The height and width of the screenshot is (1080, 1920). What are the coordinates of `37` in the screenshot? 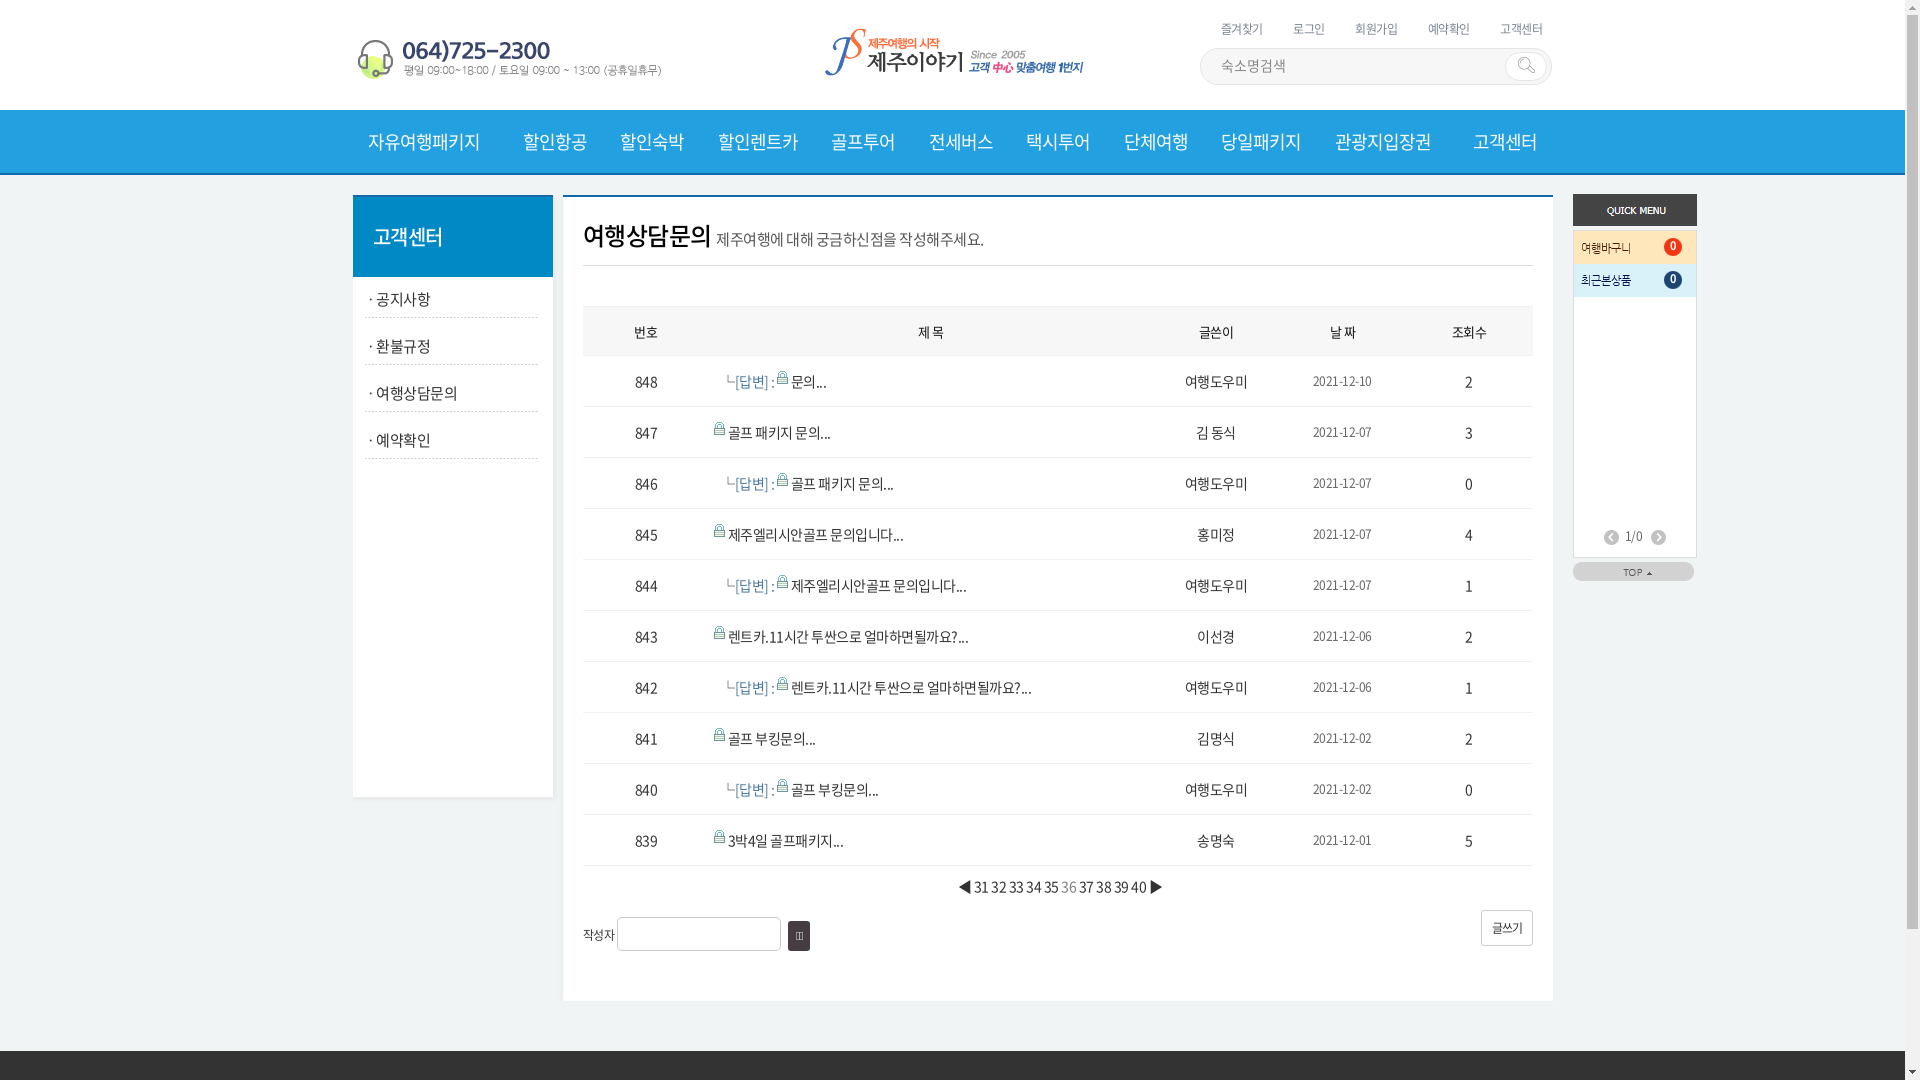 It's located at (1088, 886).